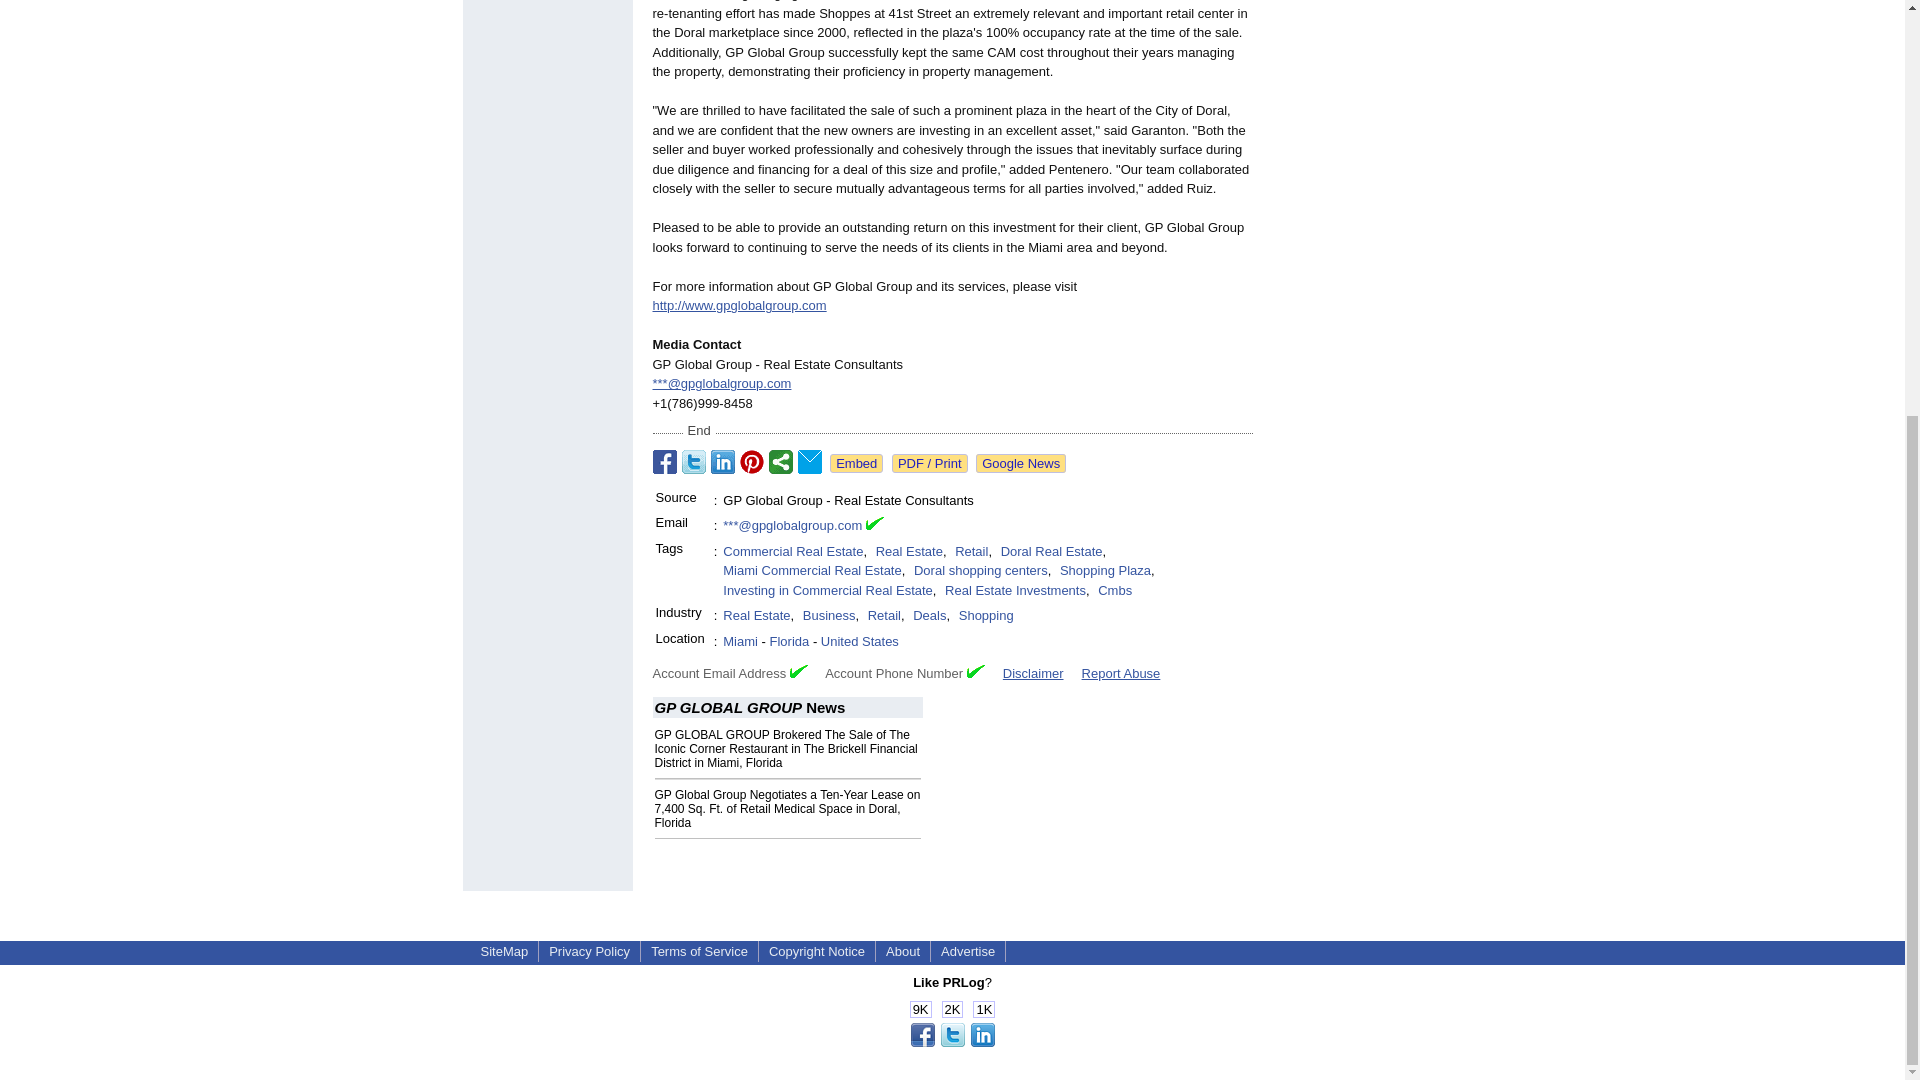 Image resolution: width=1920 pixels, height=1080 pixels. What do you see at coordinates (664, 462) in the screenshot?
I see `Share on Facebook` at bounding box center [664, 462].